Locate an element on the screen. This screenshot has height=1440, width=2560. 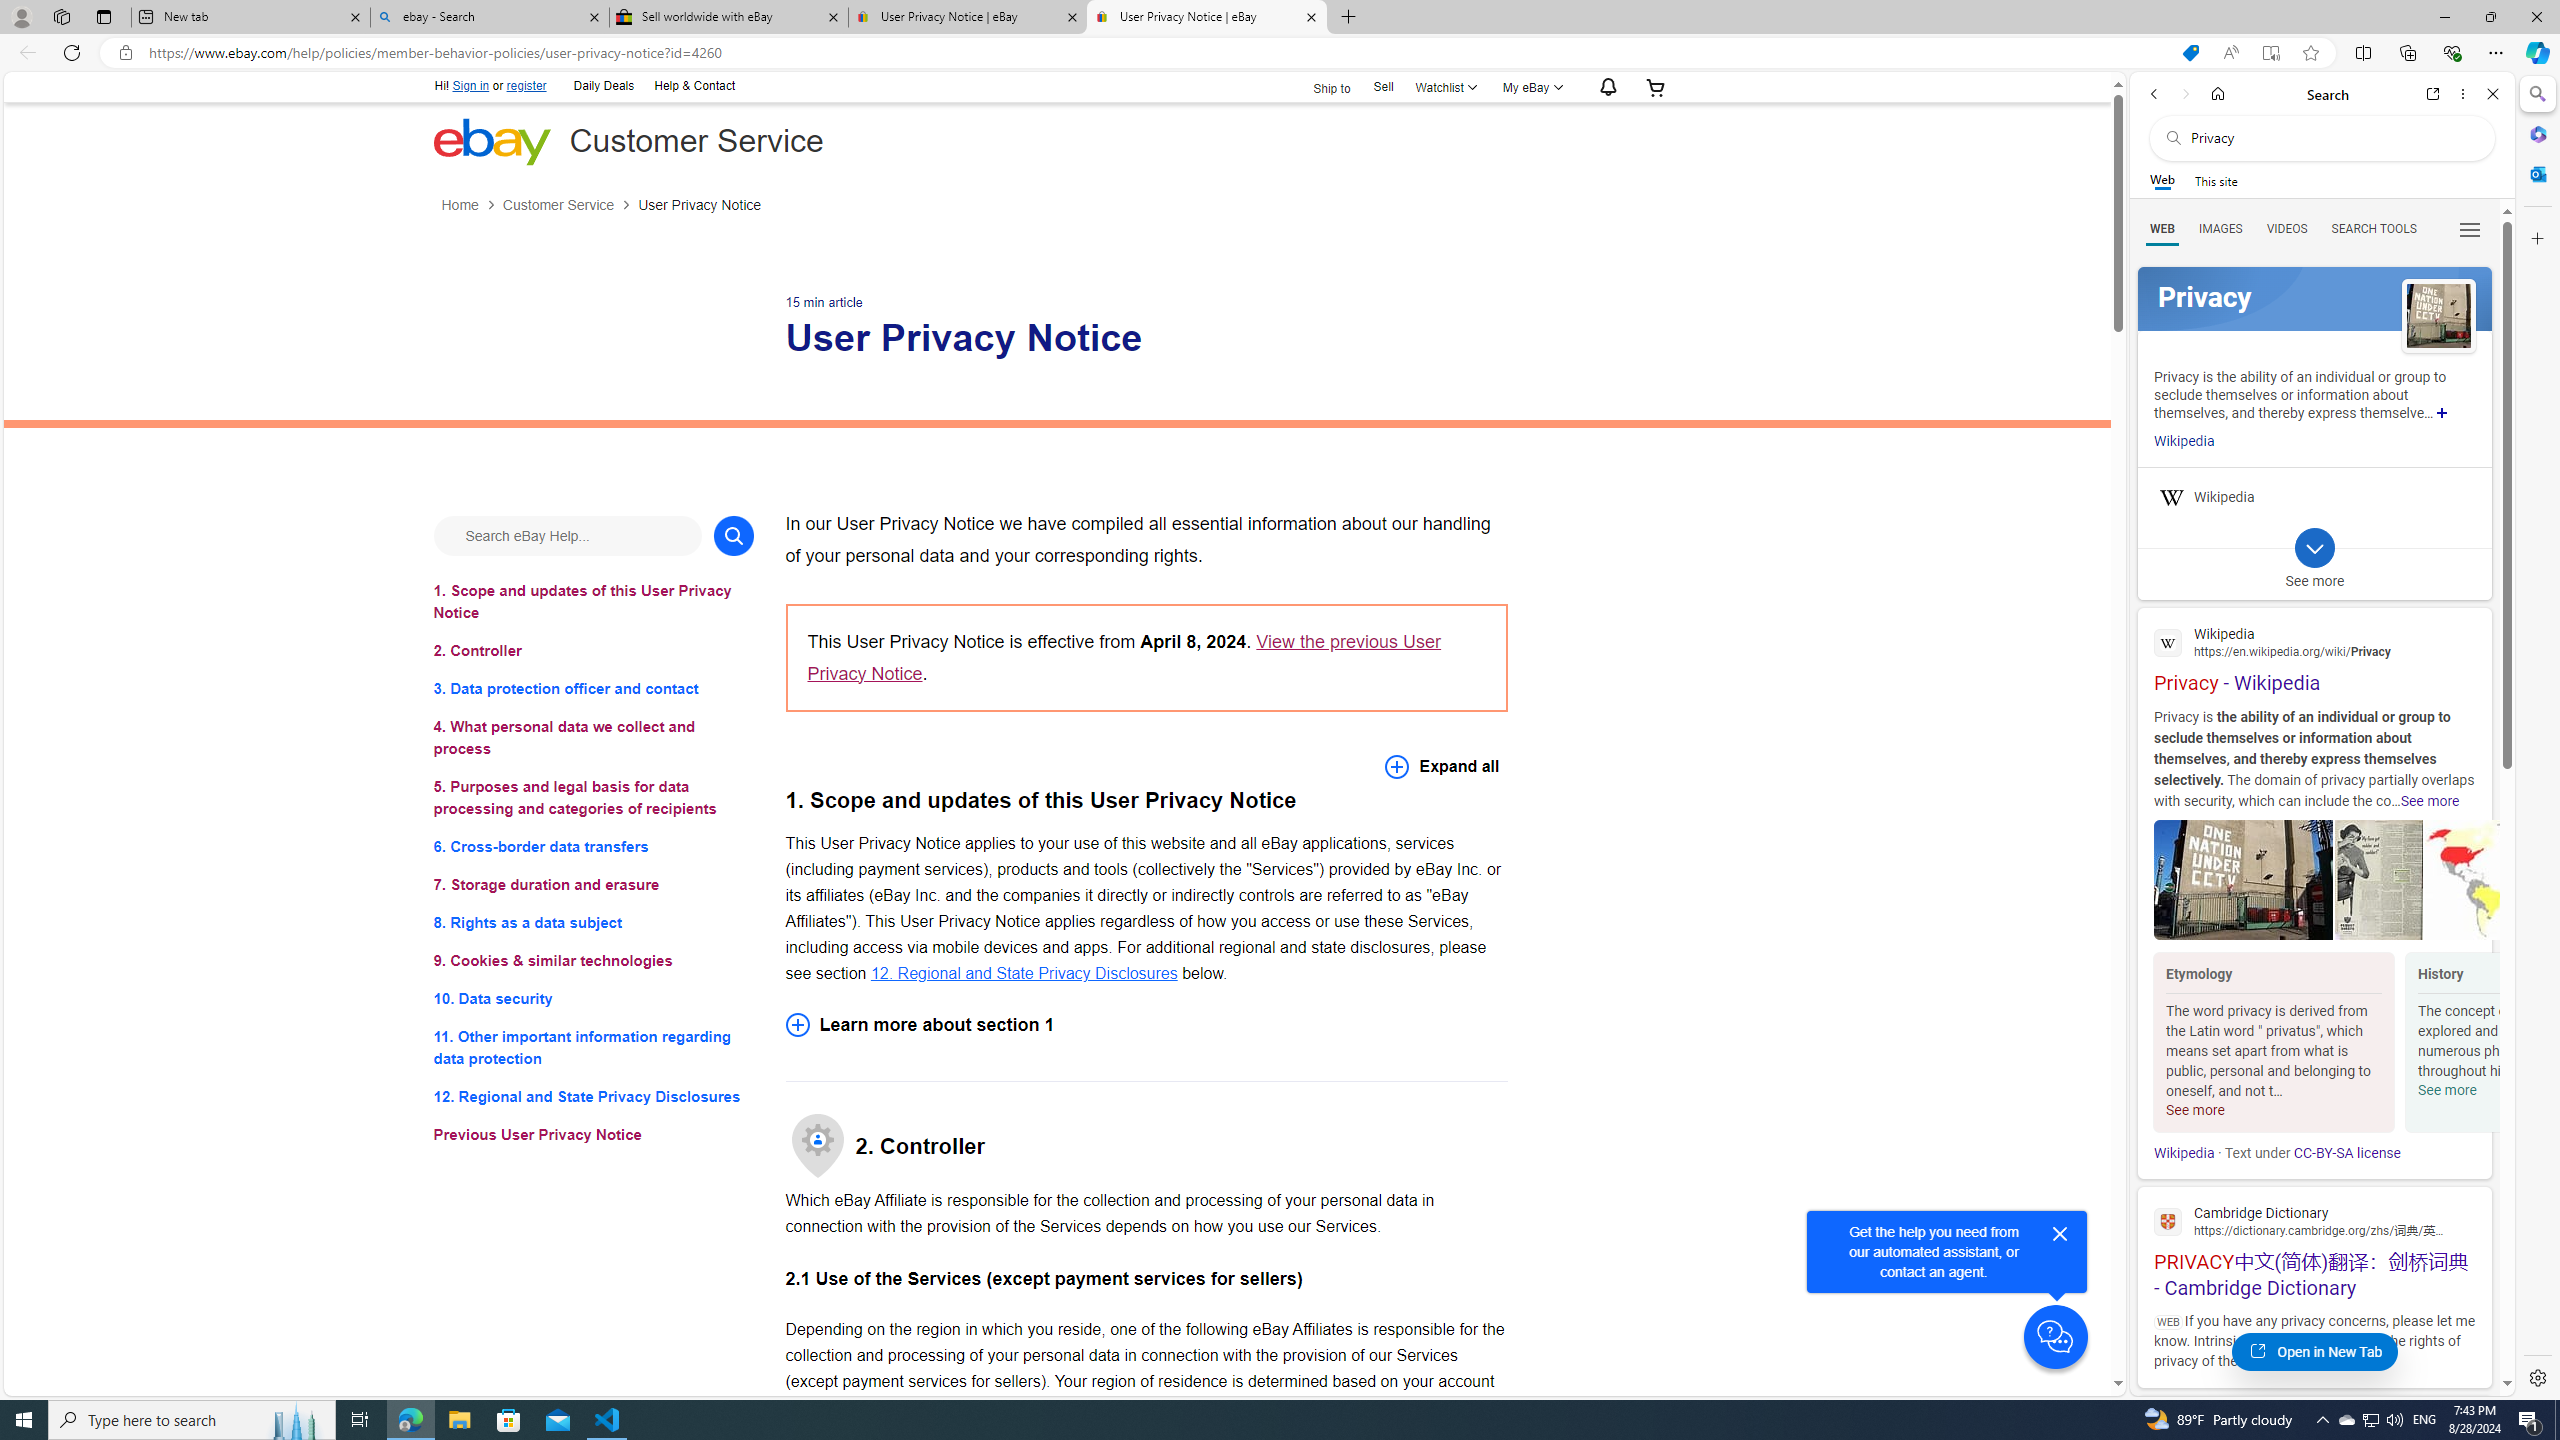
Customize is located at coordinates (2536, 238).